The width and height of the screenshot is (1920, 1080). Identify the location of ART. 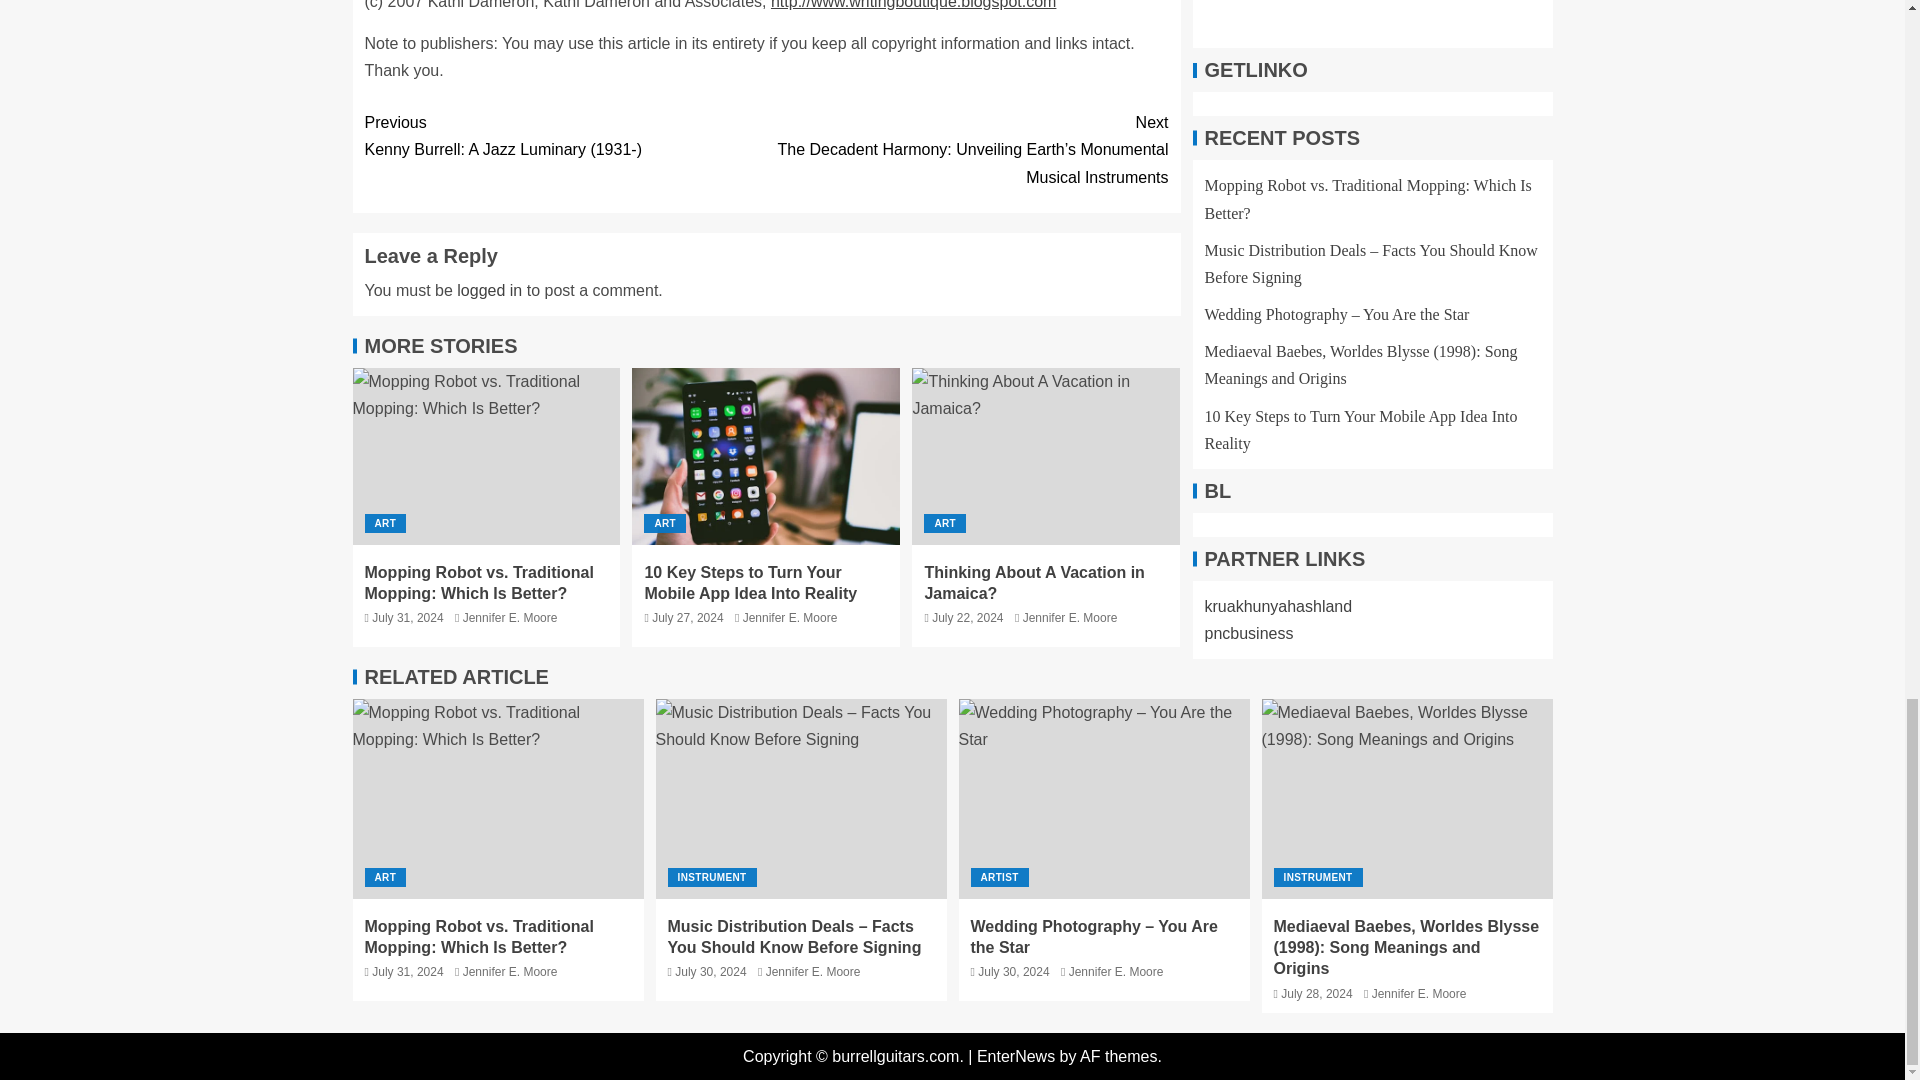
(664, 524).